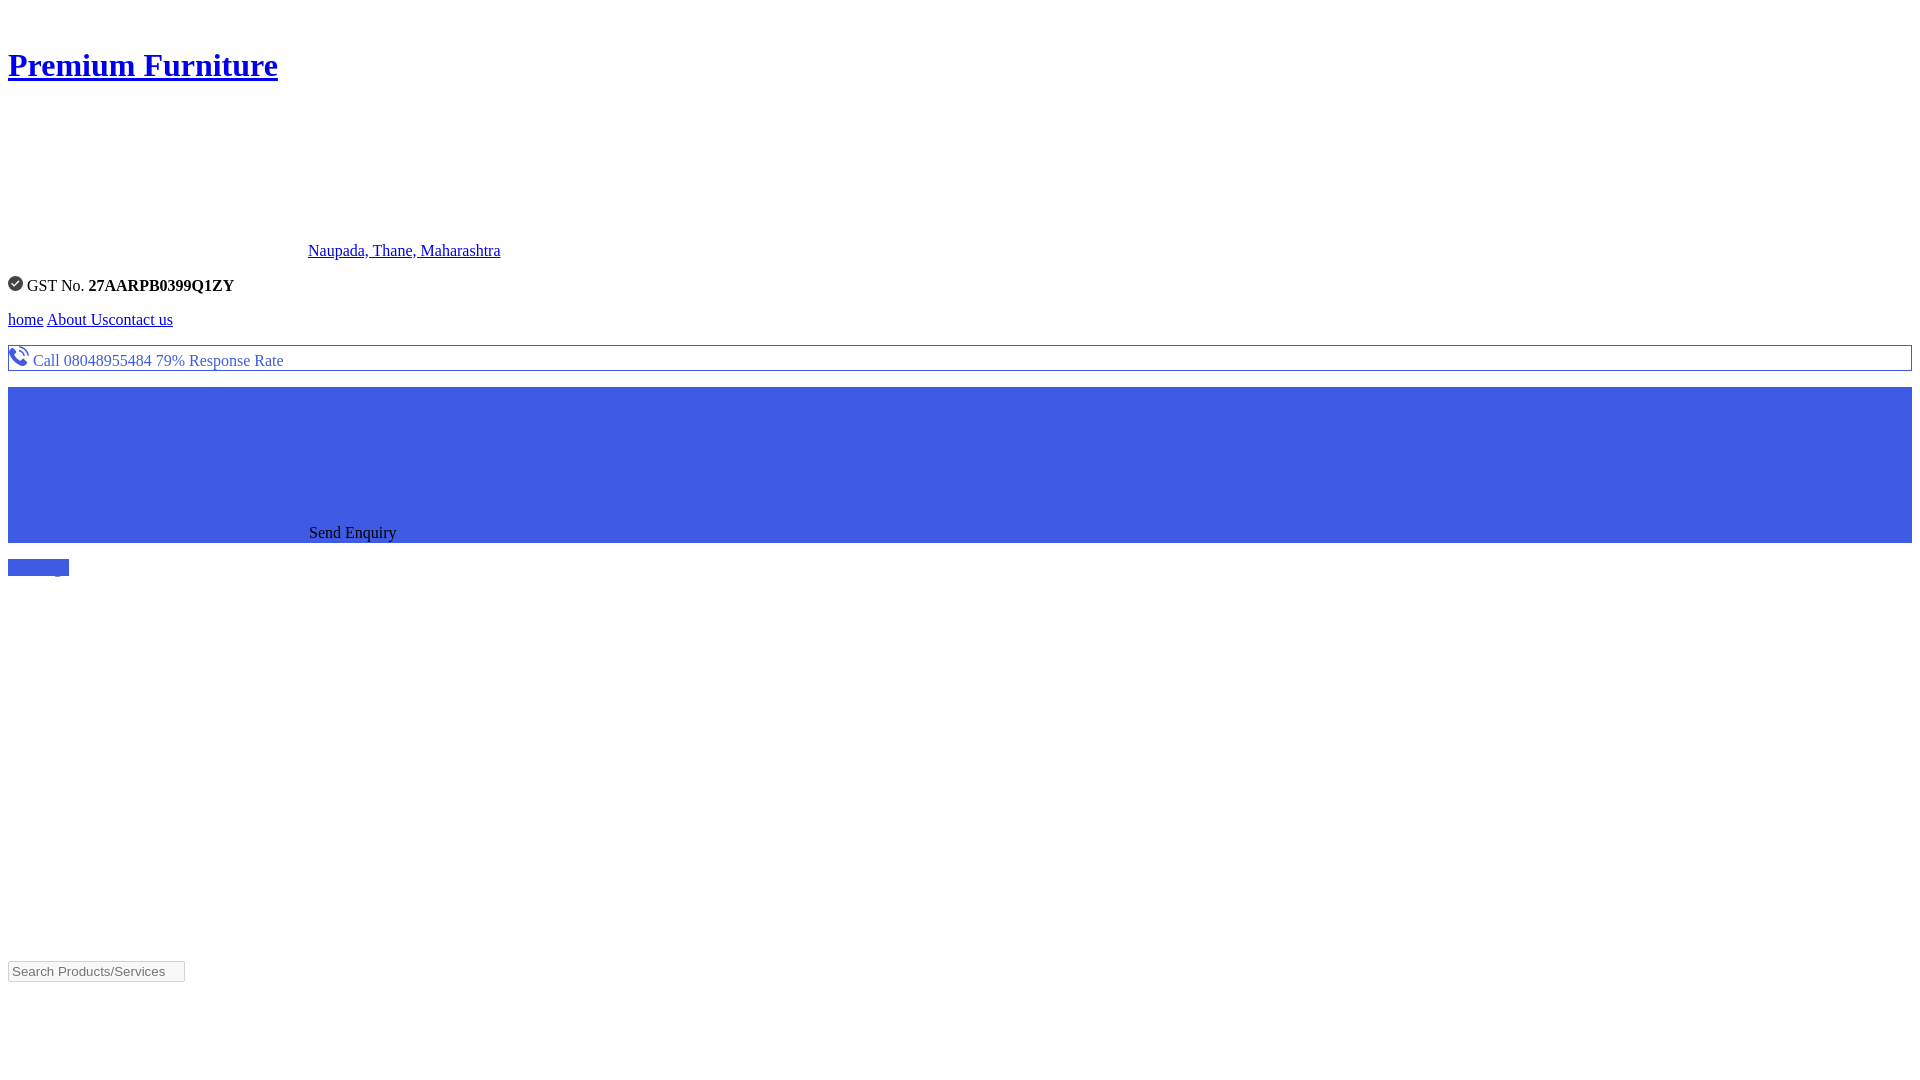 The height and width of the screenshot is (1080, 1920). What do you see at coordinates (140, 320) in the screenshot?
I see `contact us` at bounding box center [140, 320].